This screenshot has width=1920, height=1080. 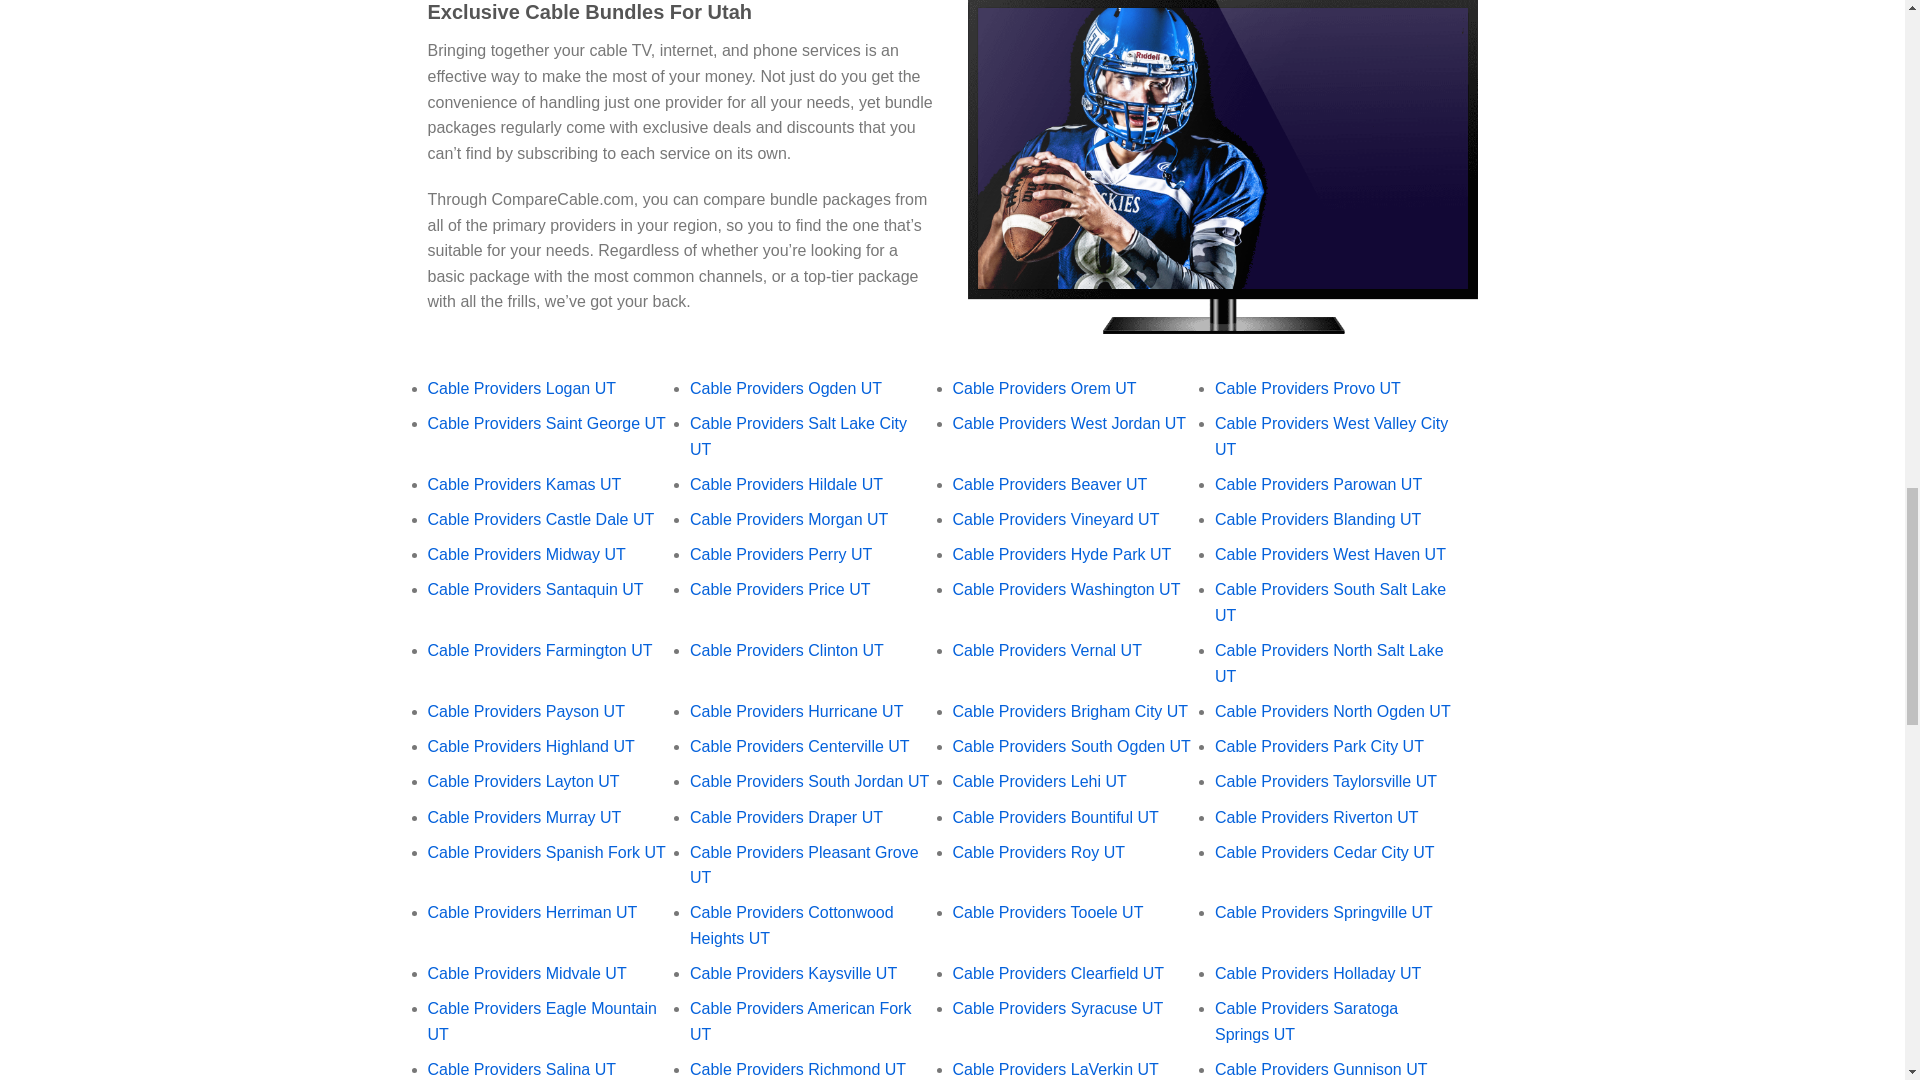 I want to click on Cable Providers Ogden UT, so click(x=785, y=388).